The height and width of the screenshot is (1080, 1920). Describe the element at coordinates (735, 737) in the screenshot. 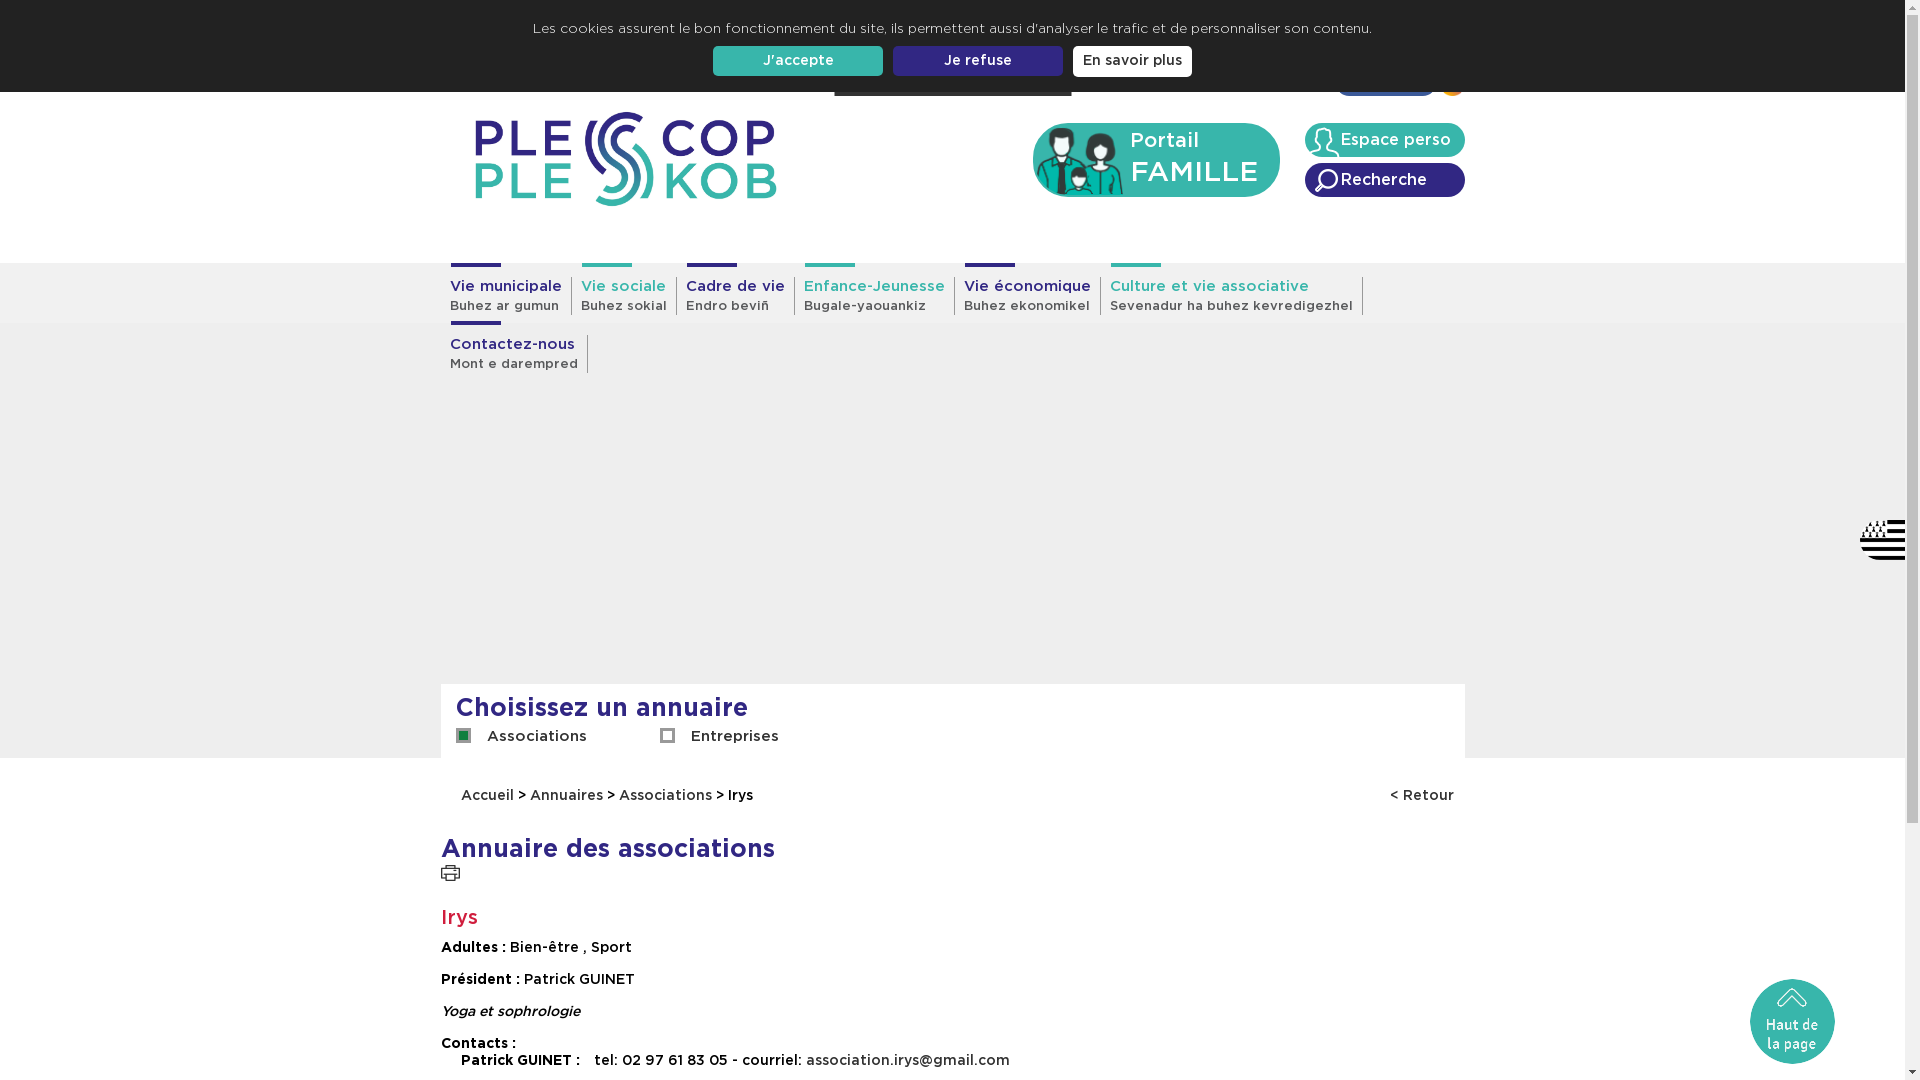

I see `Entreprises` at that location.